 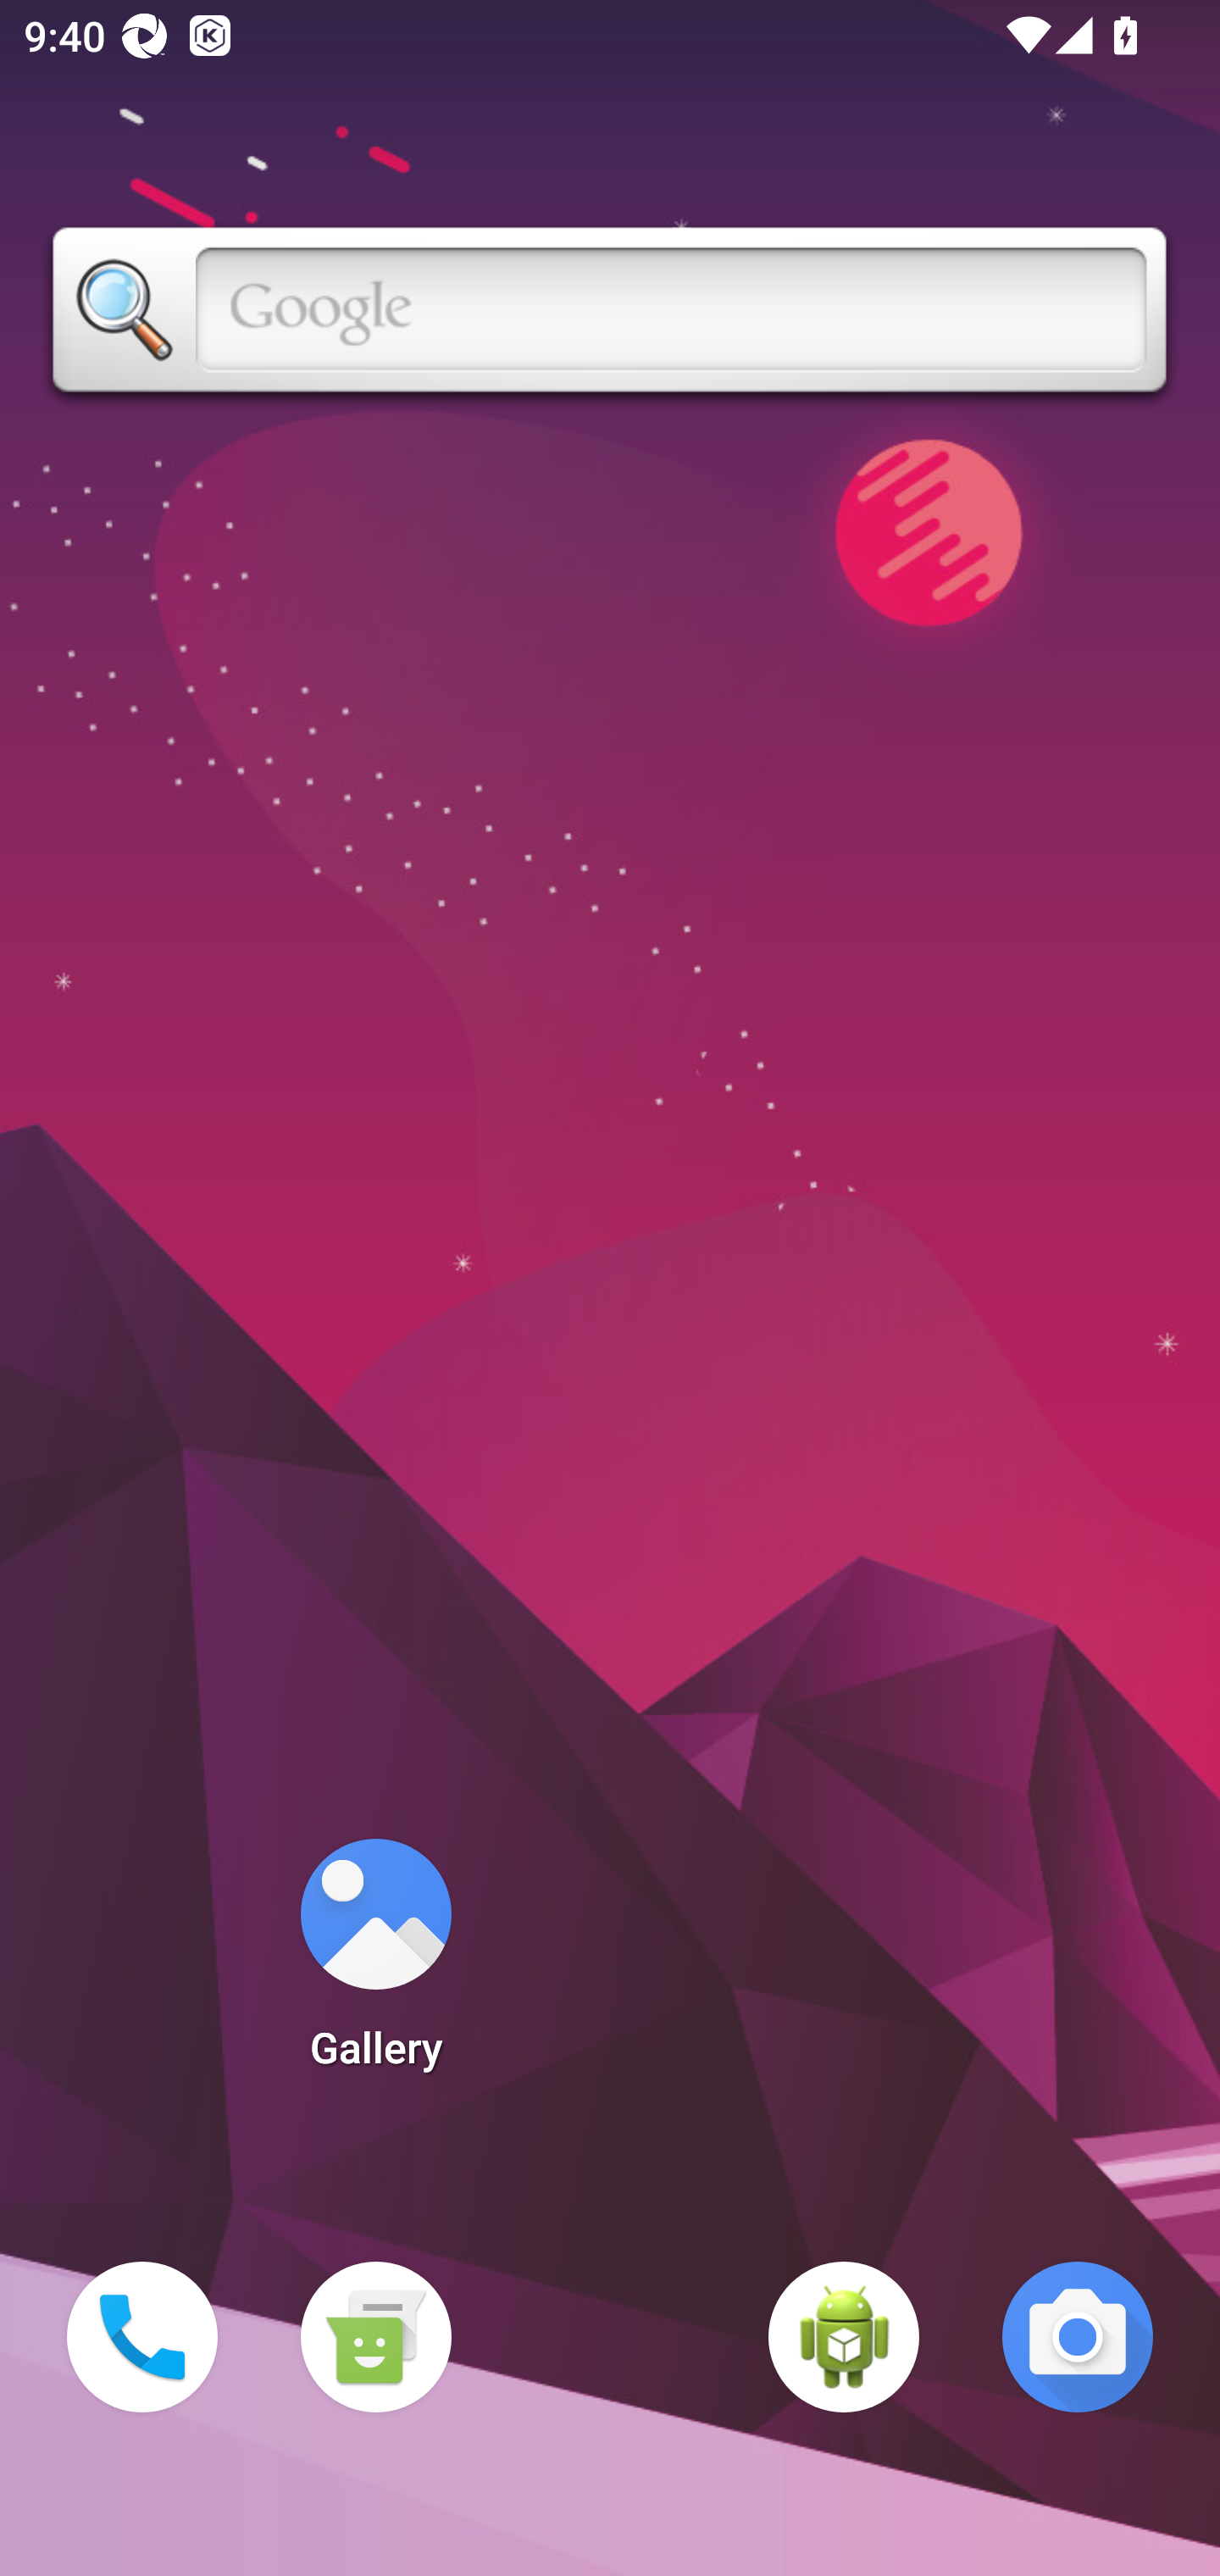 What do you see at coordinates (142, 2337) in the screenshot?
I see `Phone` at bounding box center [142, 2337].